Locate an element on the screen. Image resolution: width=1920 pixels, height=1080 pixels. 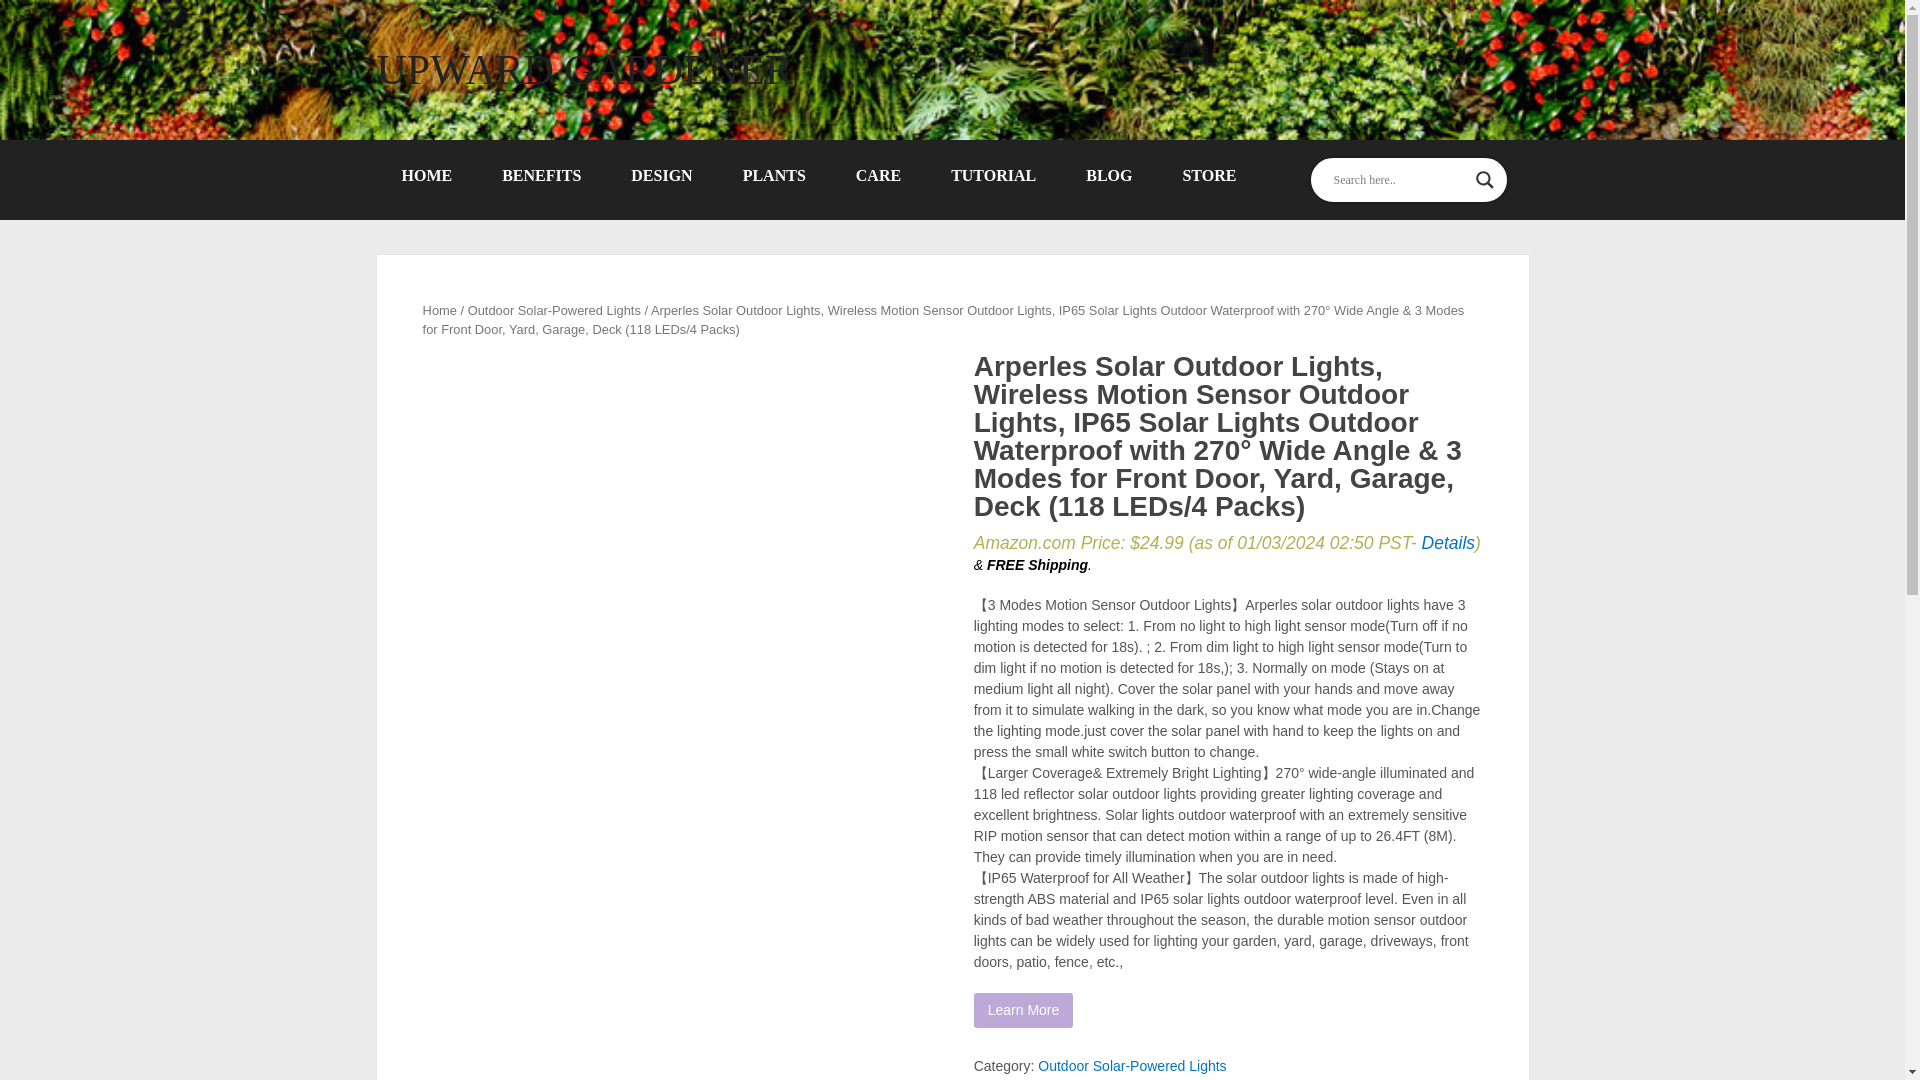
CARE is located at coordinates (878, 176).